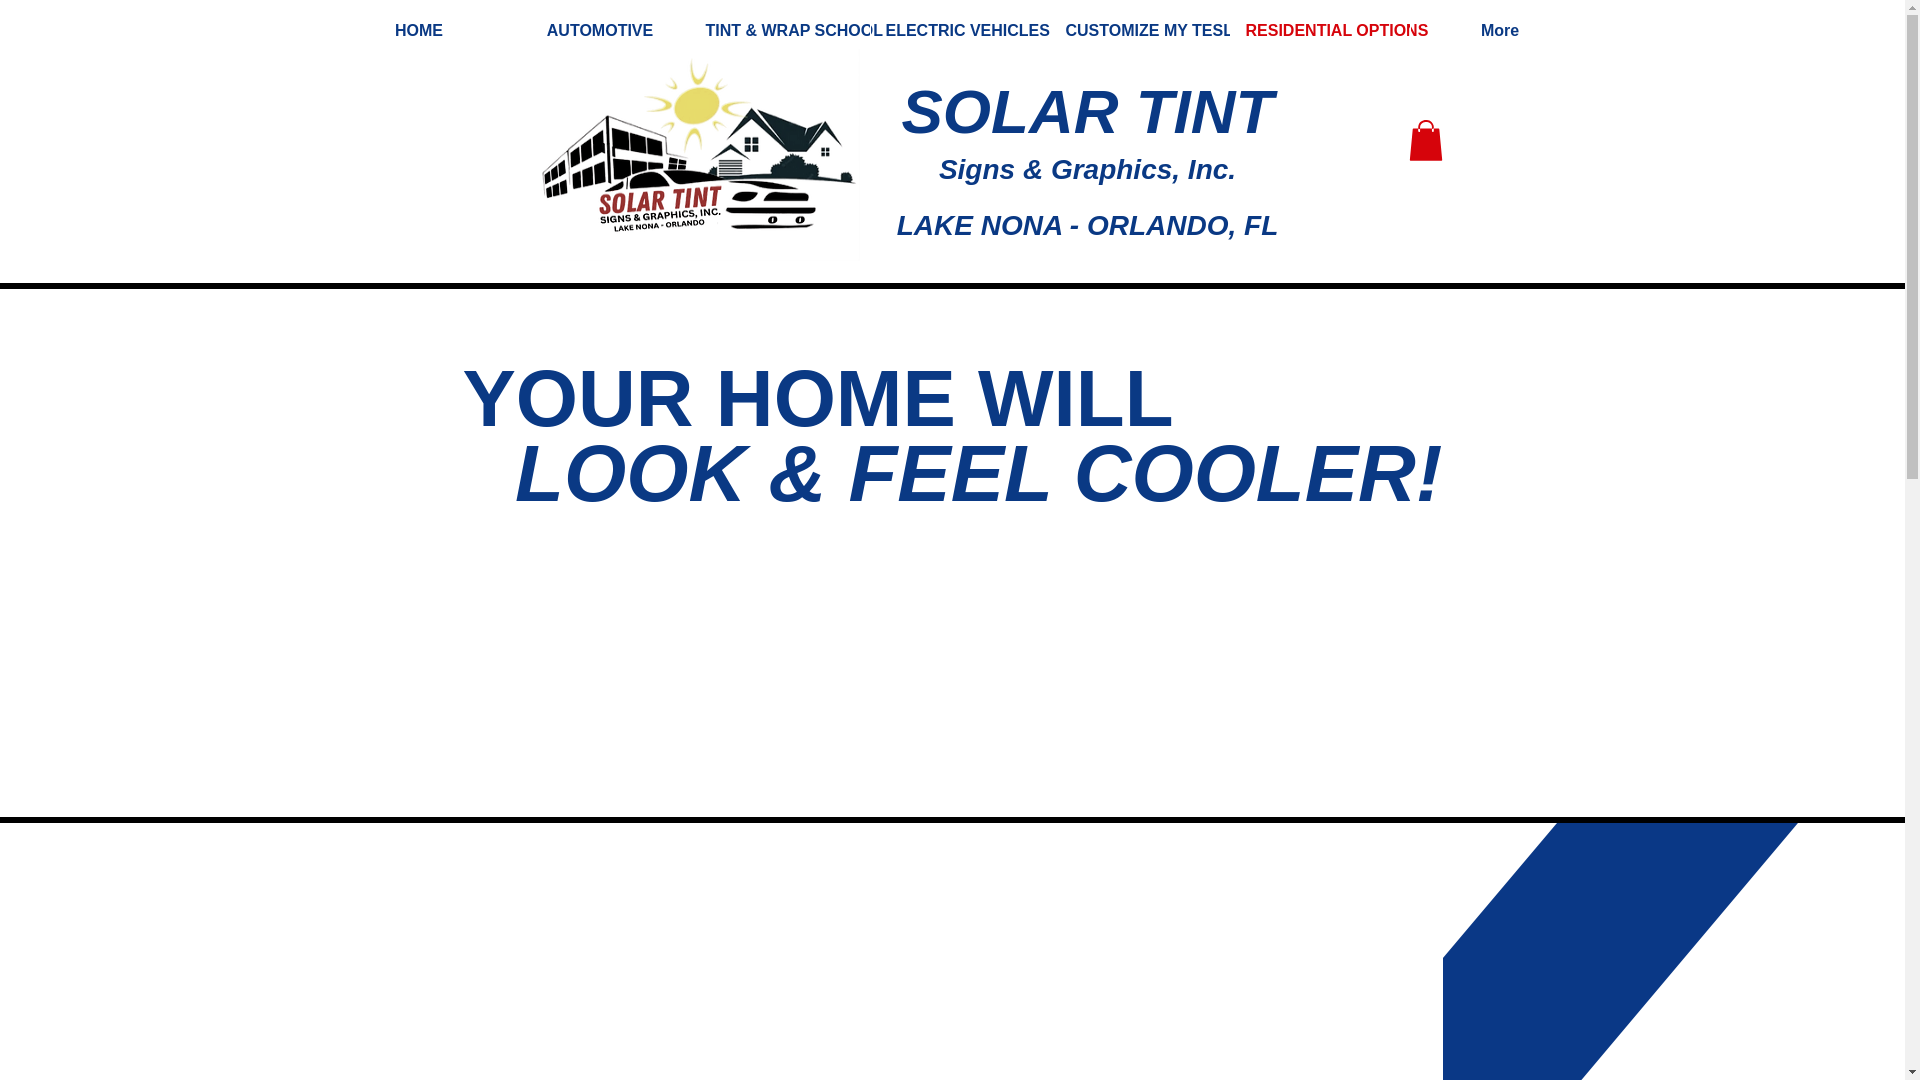 Image resolution: width=1920 pixels, height=1080 pixels. Describe the element at coordinates (960, 30) in the screenshot. I see `ELECTRIC VEHICLES` at that location.